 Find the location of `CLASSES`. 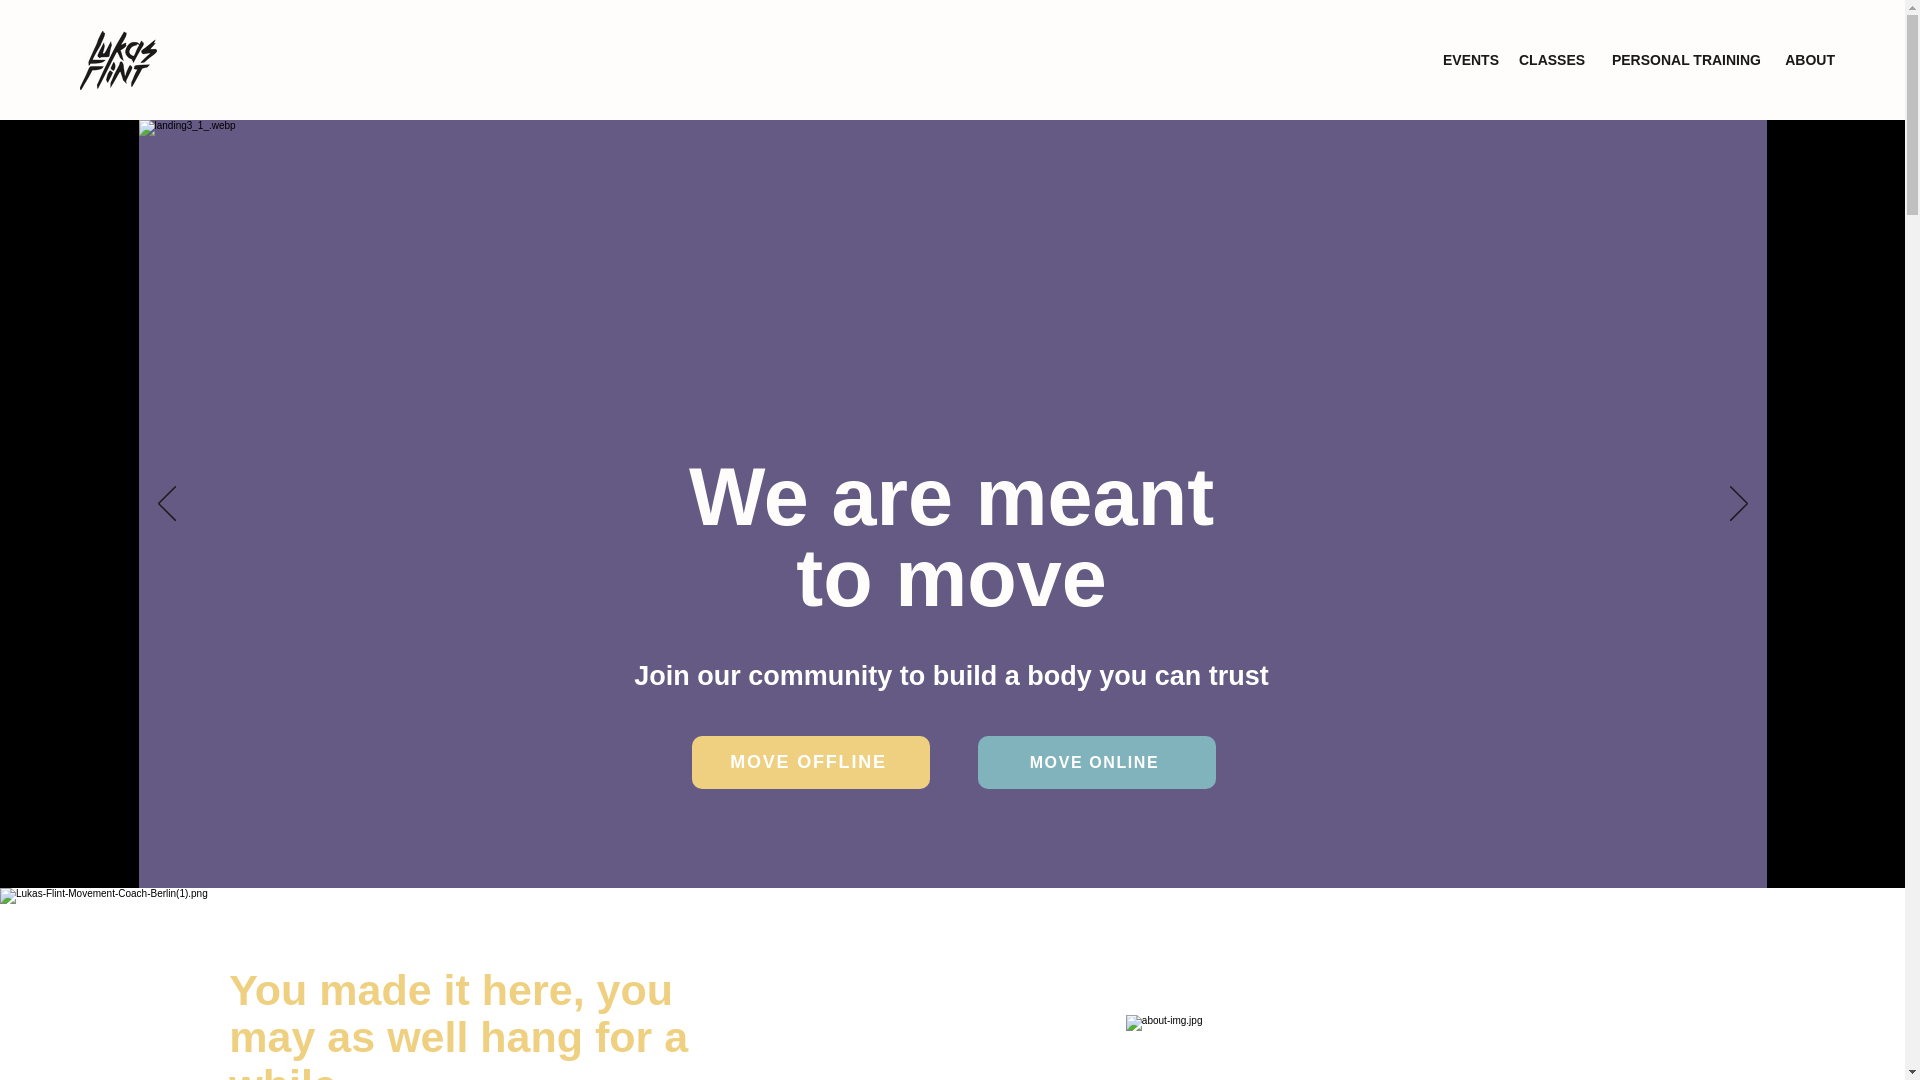

CLASSES is located at coordinates (1551, 60).